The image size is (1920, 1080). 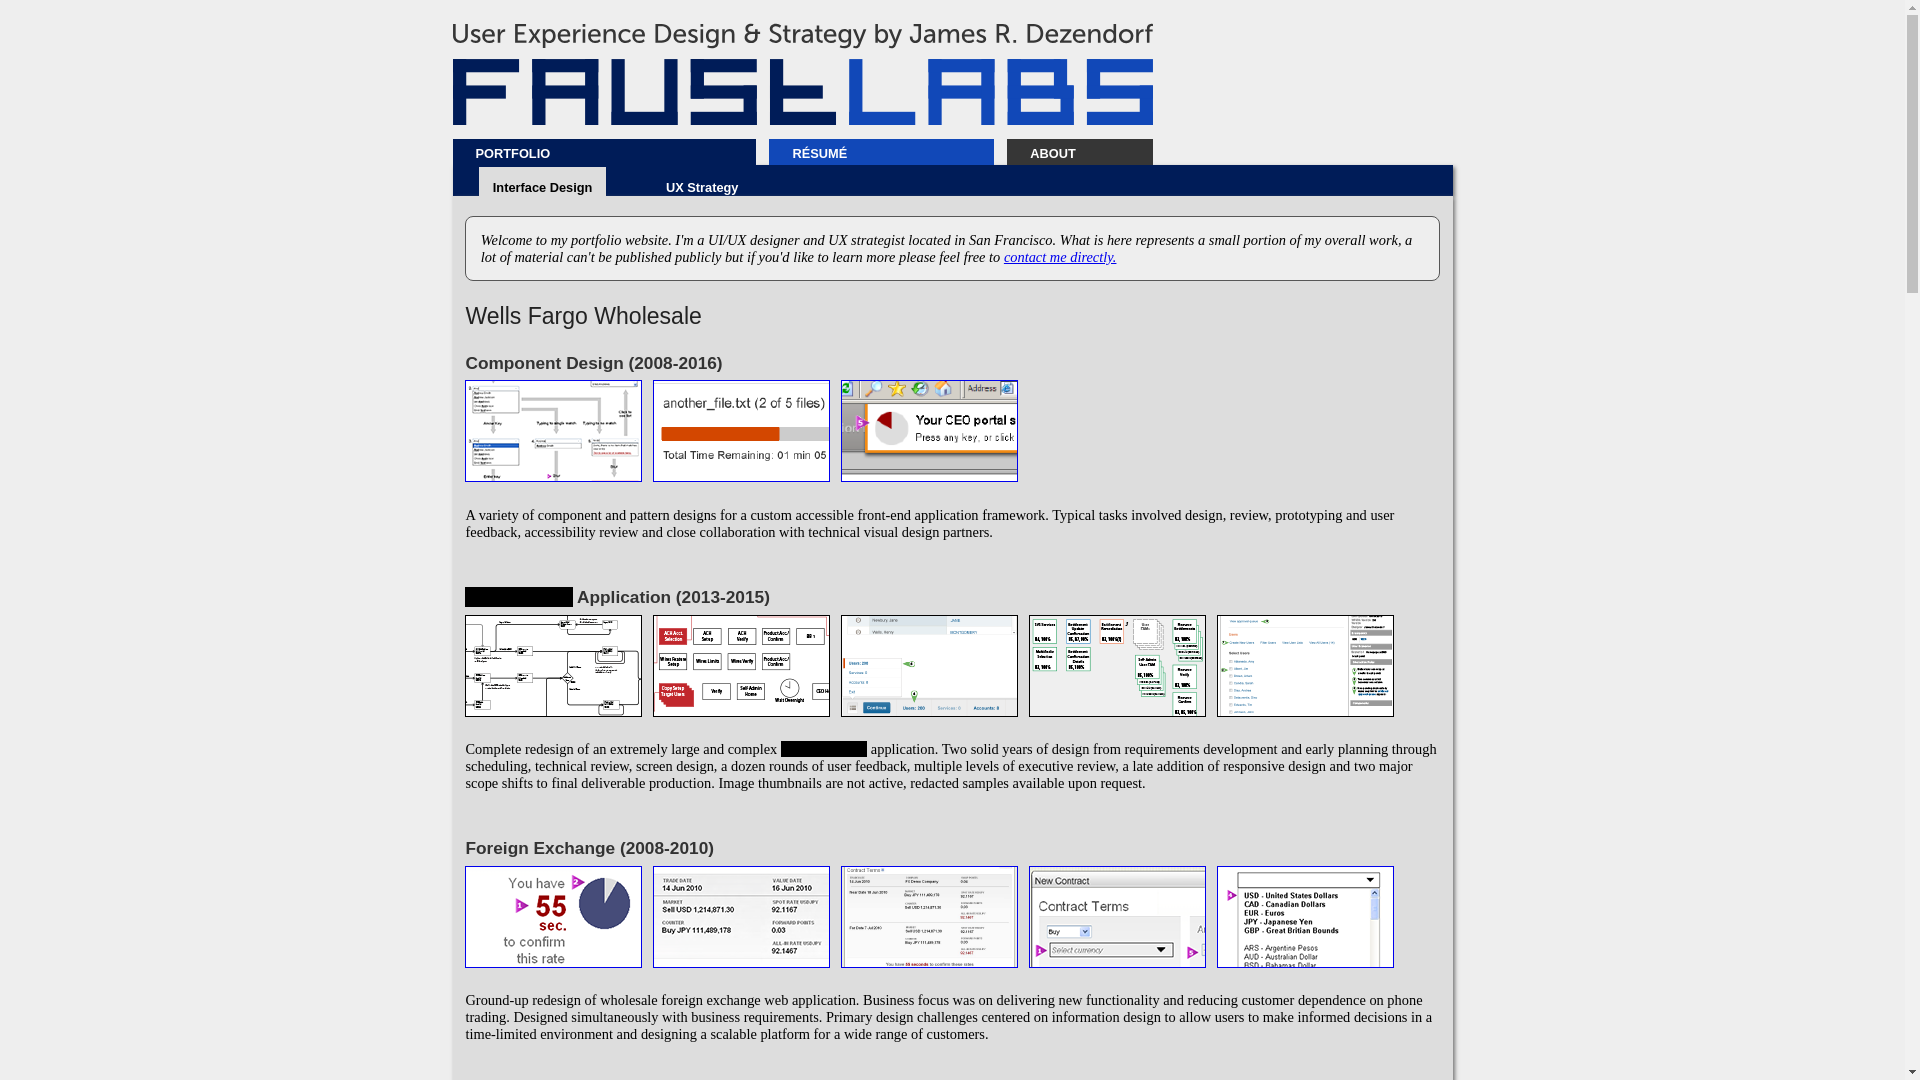 I want to click on PORTFOLIO, so click(x=615, y=152).